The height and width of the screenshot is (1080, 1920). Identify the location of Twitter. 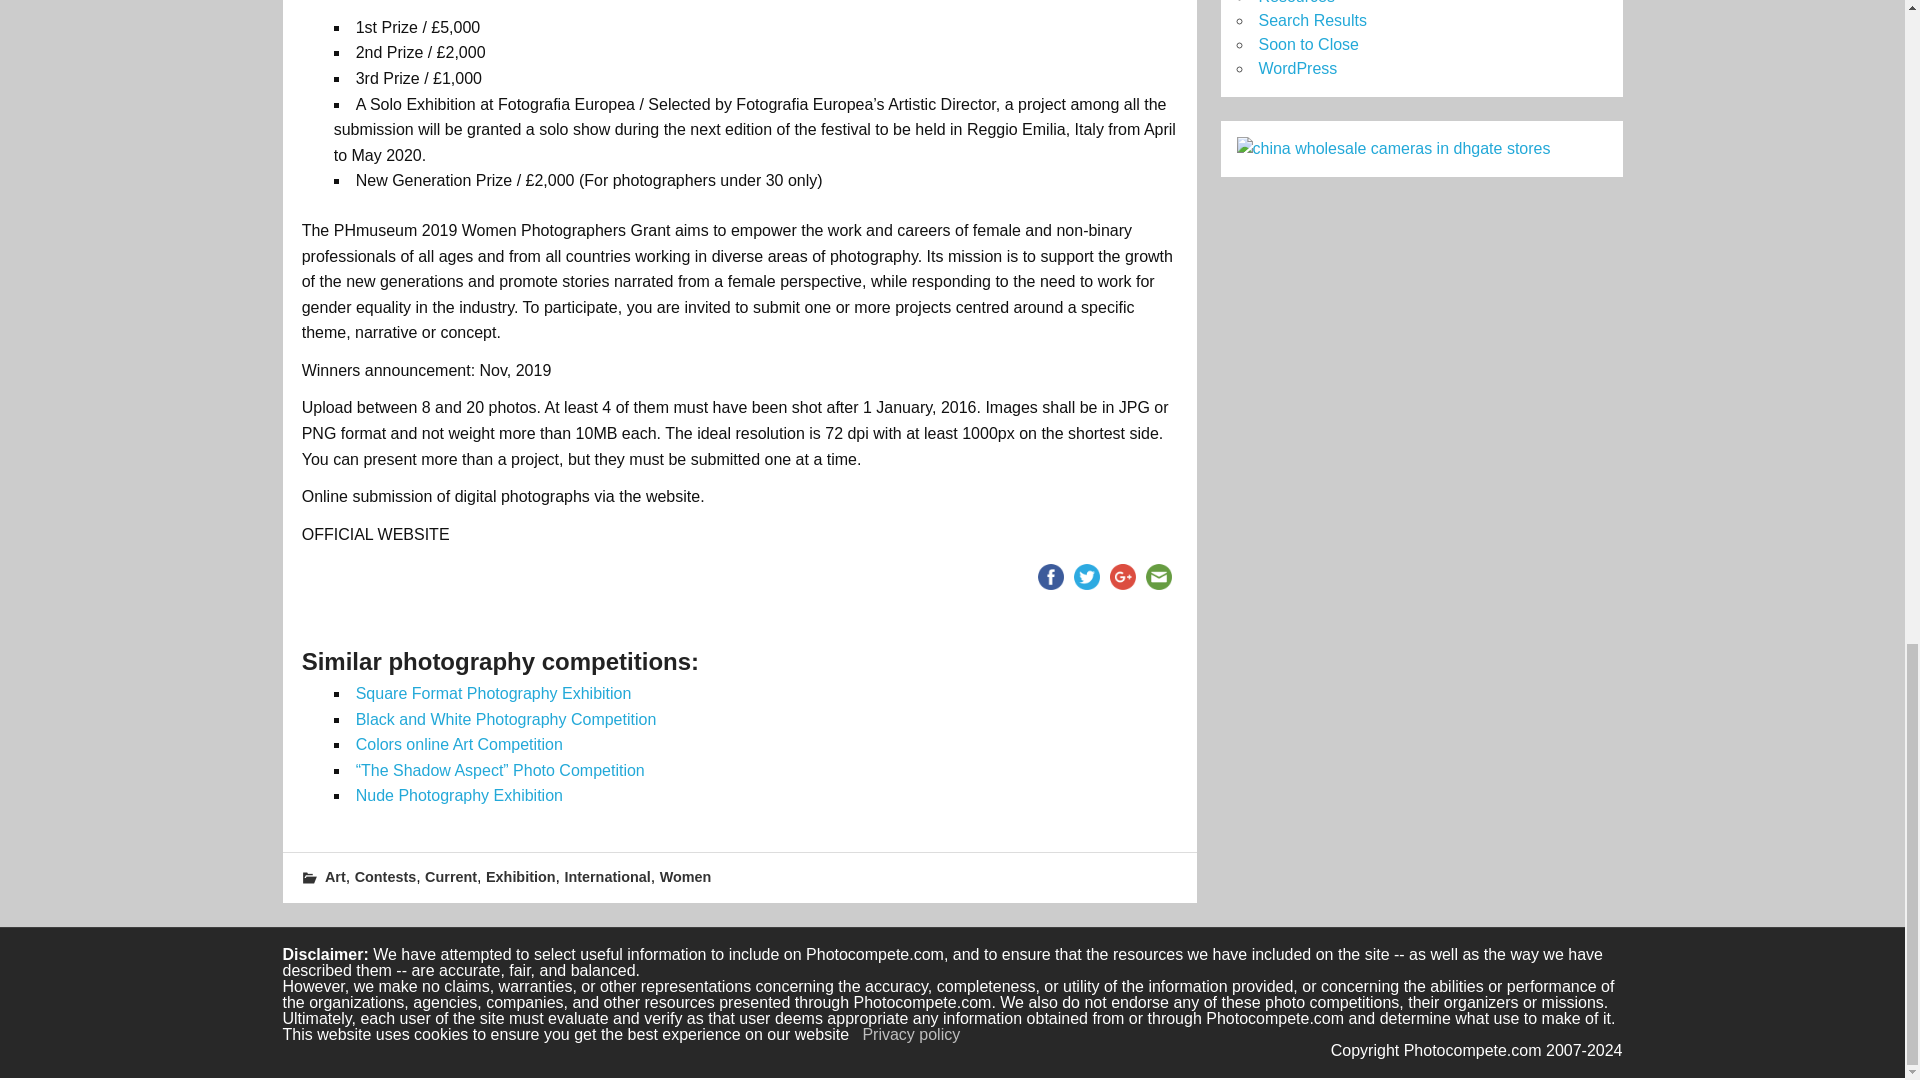
(1087, 577).